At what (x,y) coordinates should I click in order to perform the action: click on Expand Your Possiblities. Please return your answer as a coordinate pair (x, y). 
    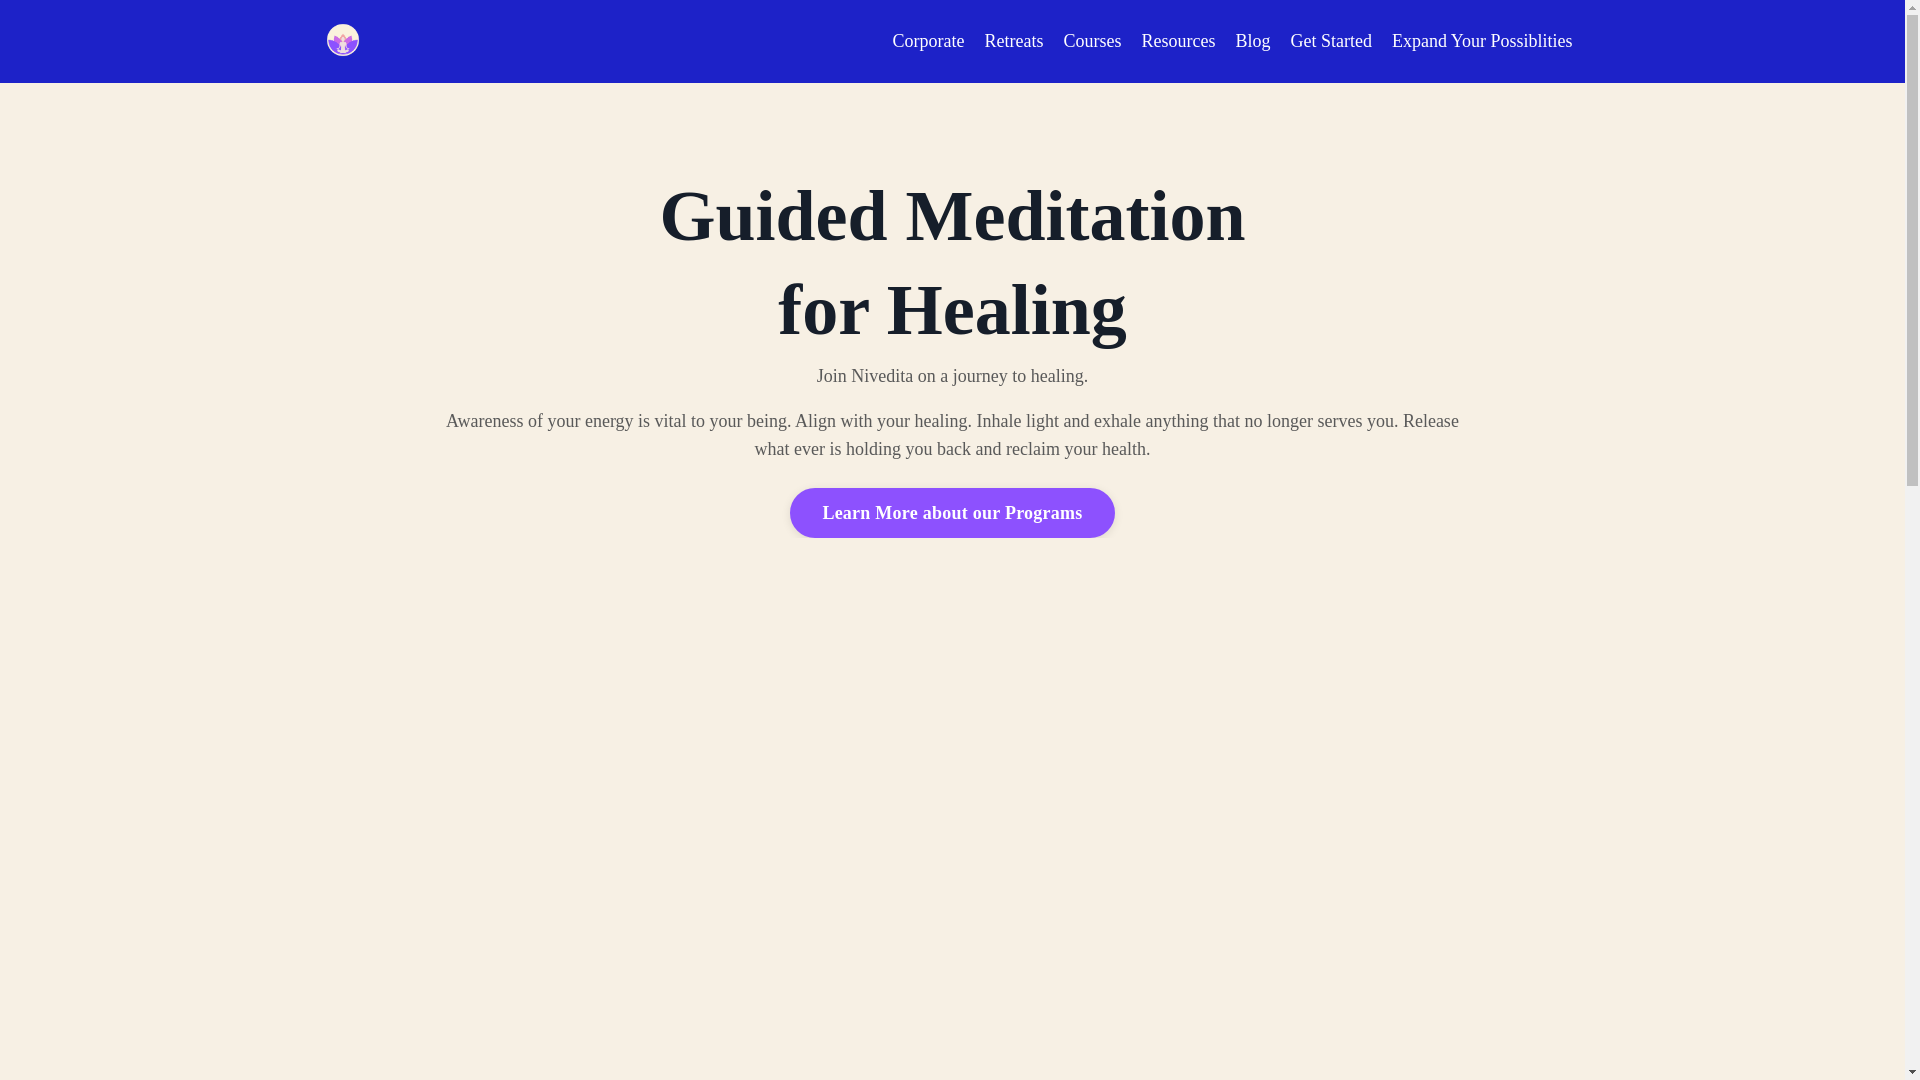
    Looking at the image, I should click on (1482, 42).